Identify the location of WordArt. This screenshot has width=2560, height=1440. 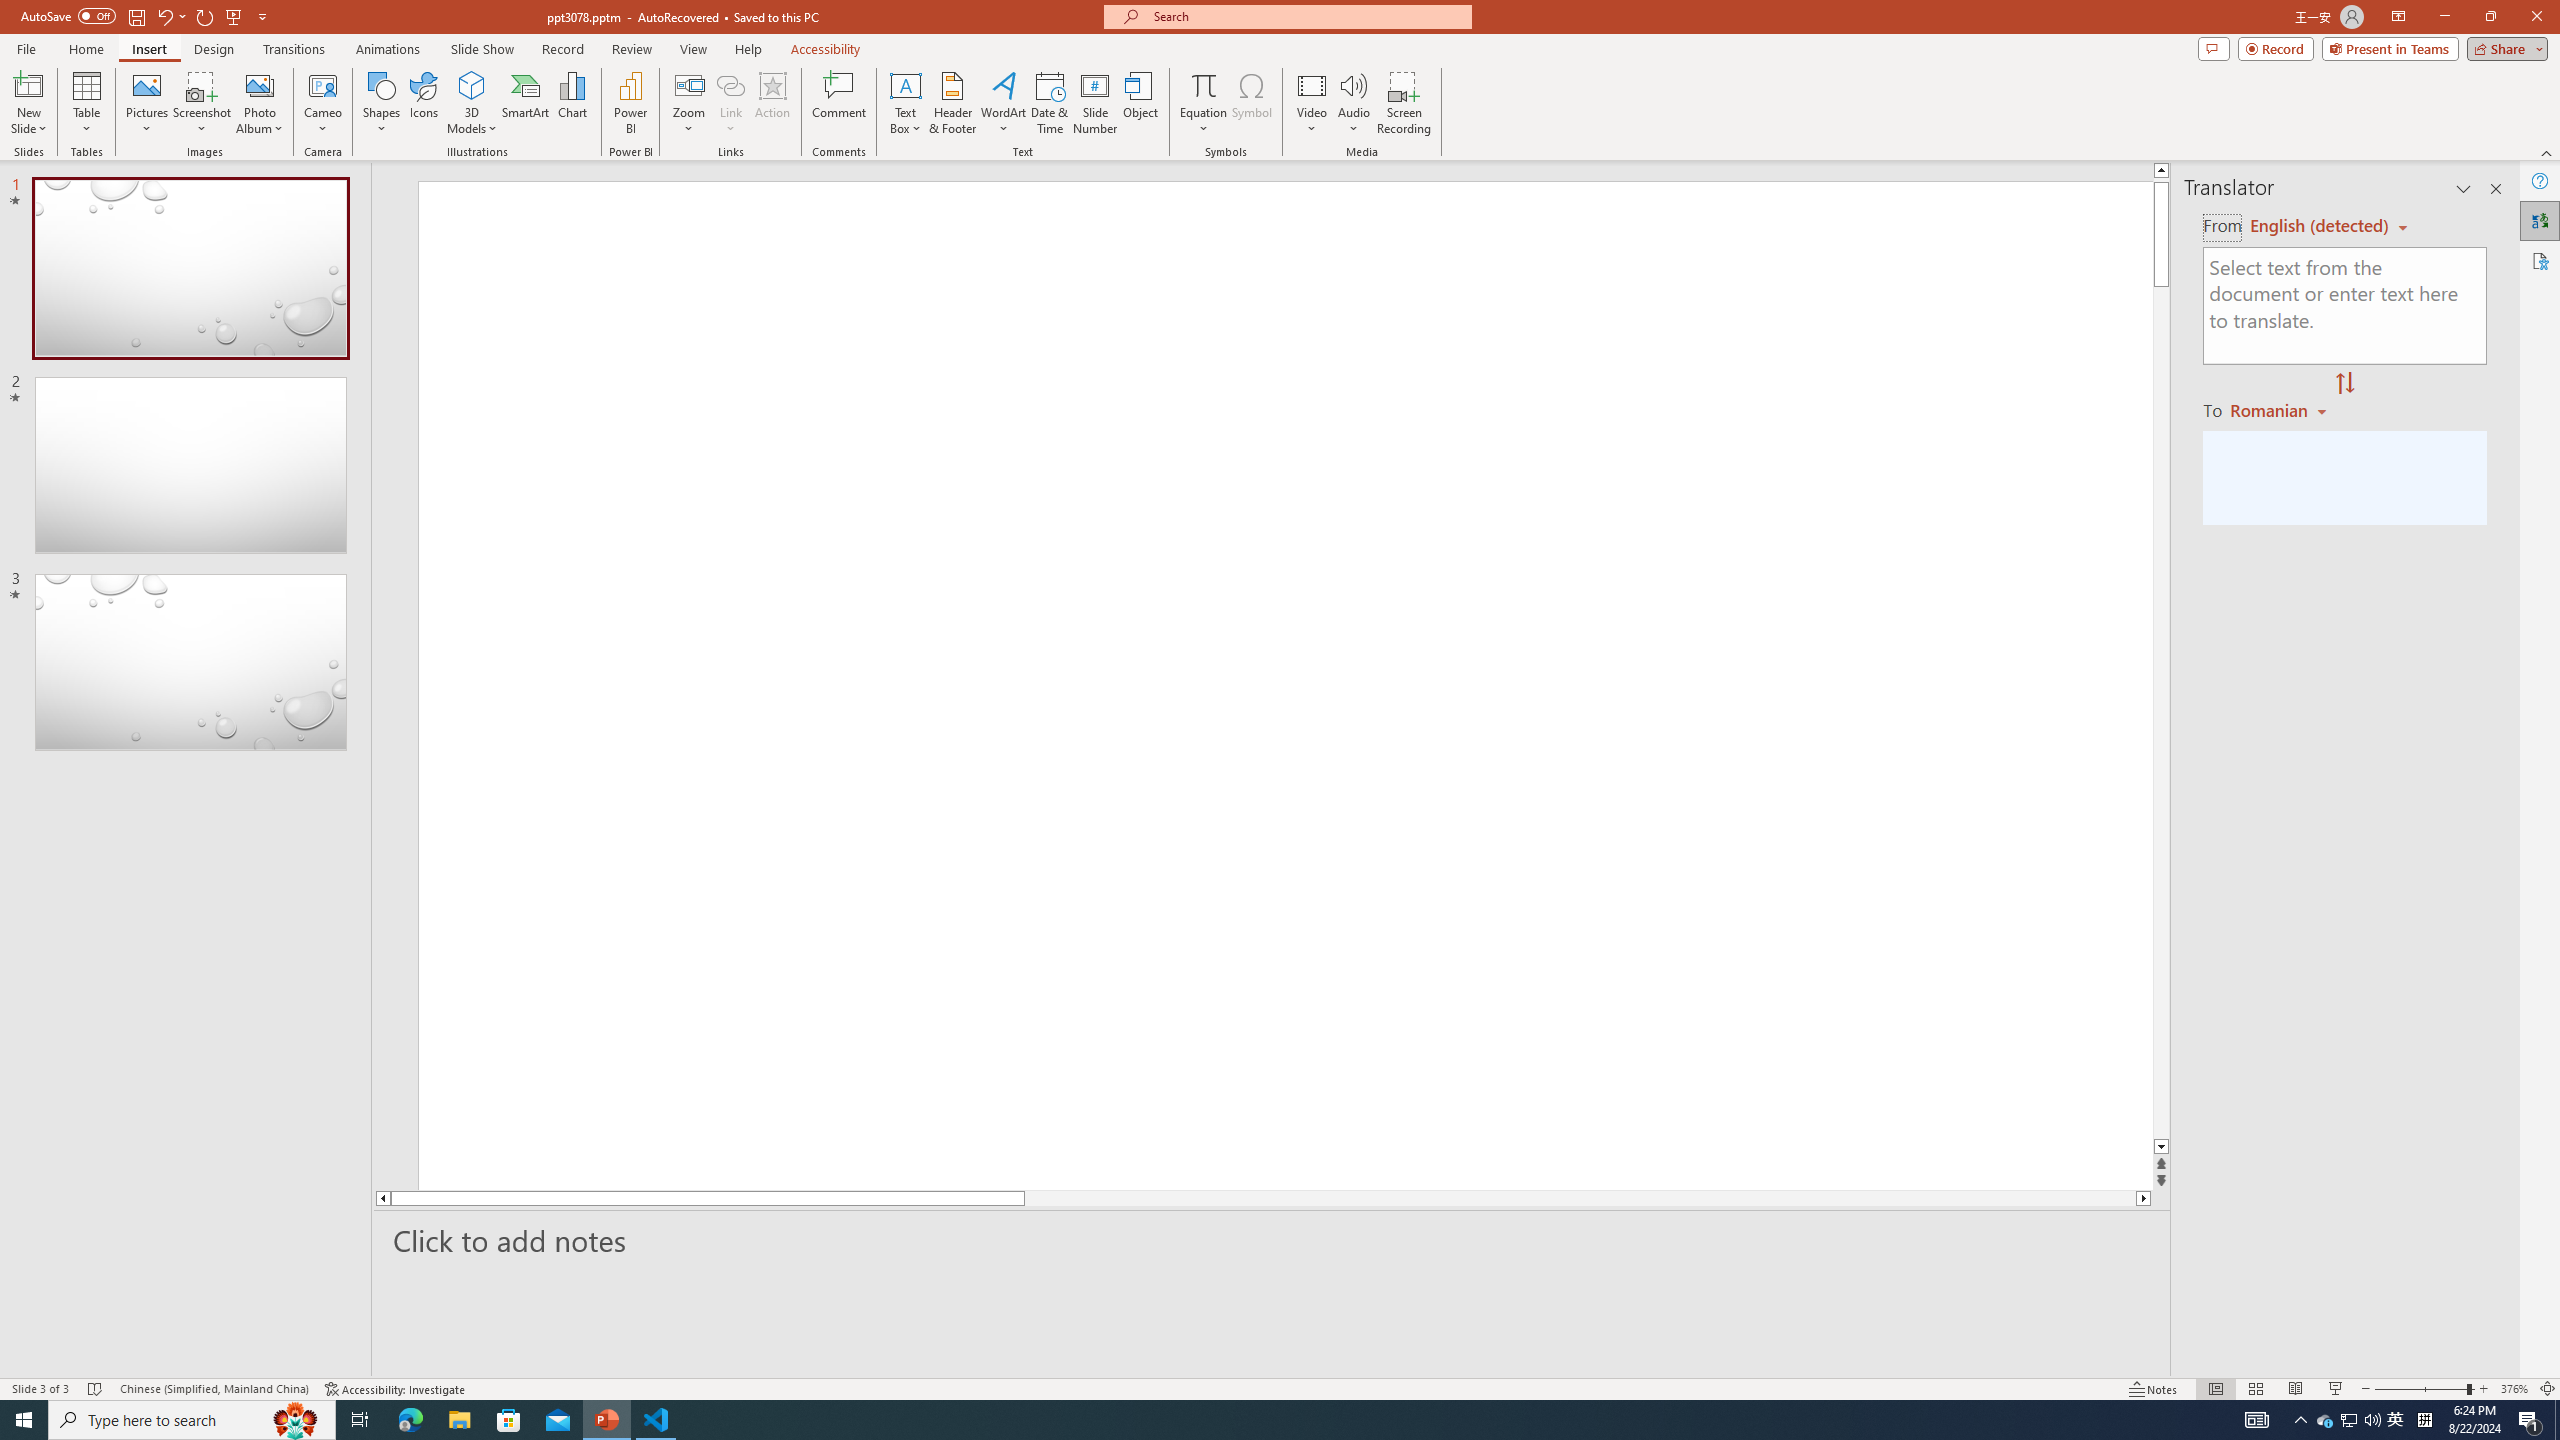
(1003, 103).